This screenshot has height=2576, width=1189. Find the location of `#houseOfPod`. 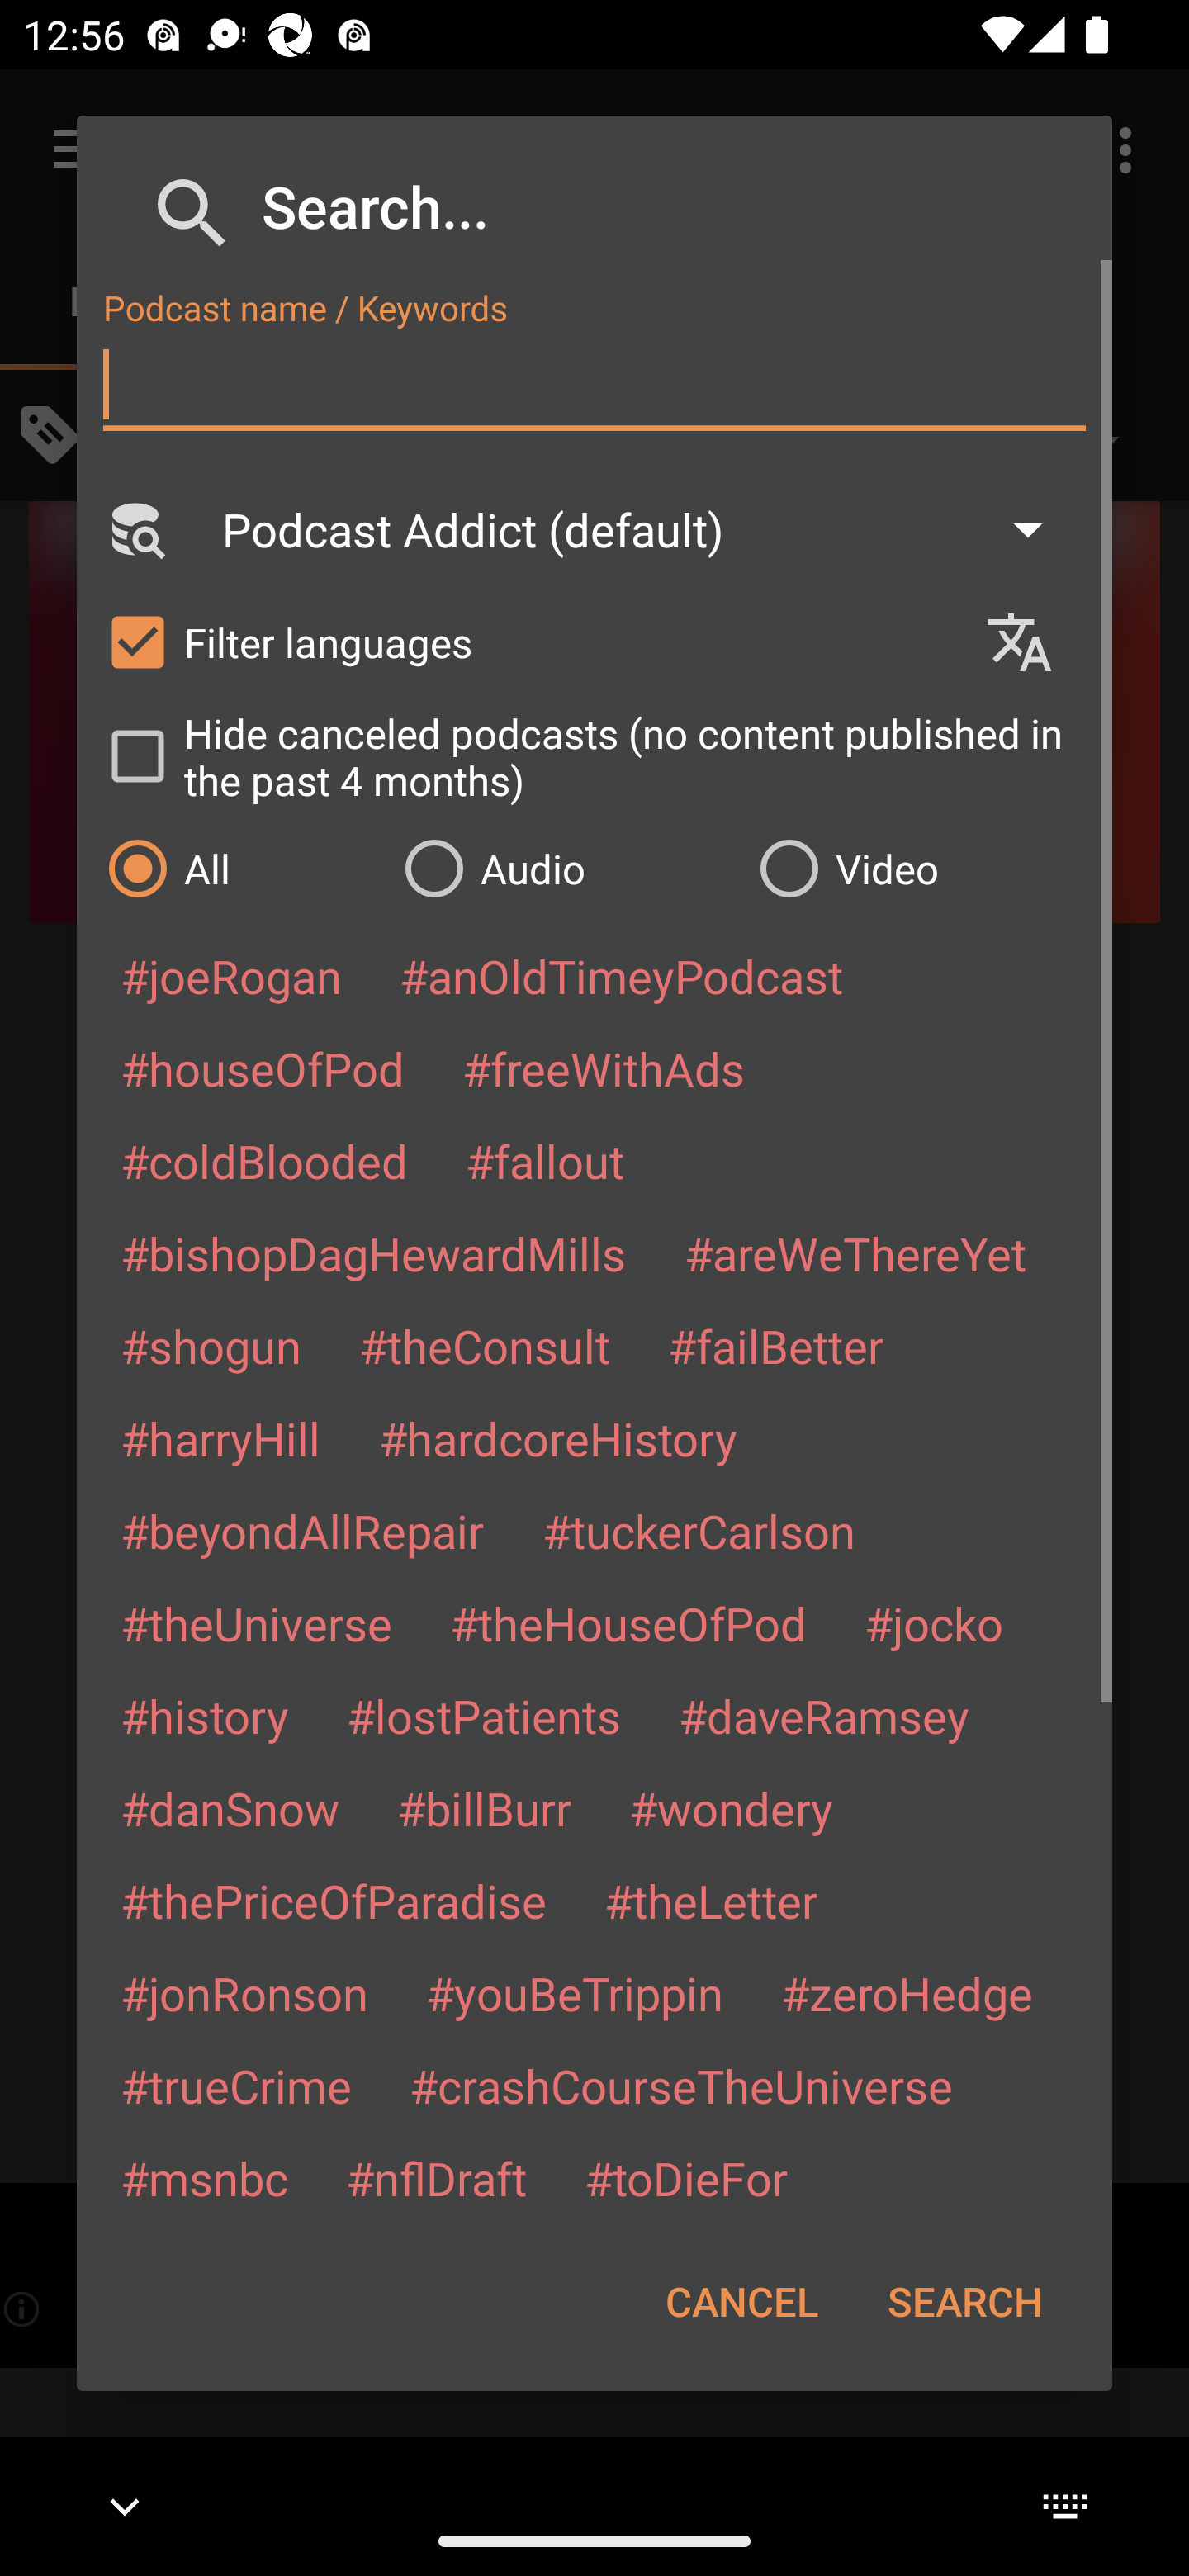

#houseOfPod is located at coordinates (262, 1068).